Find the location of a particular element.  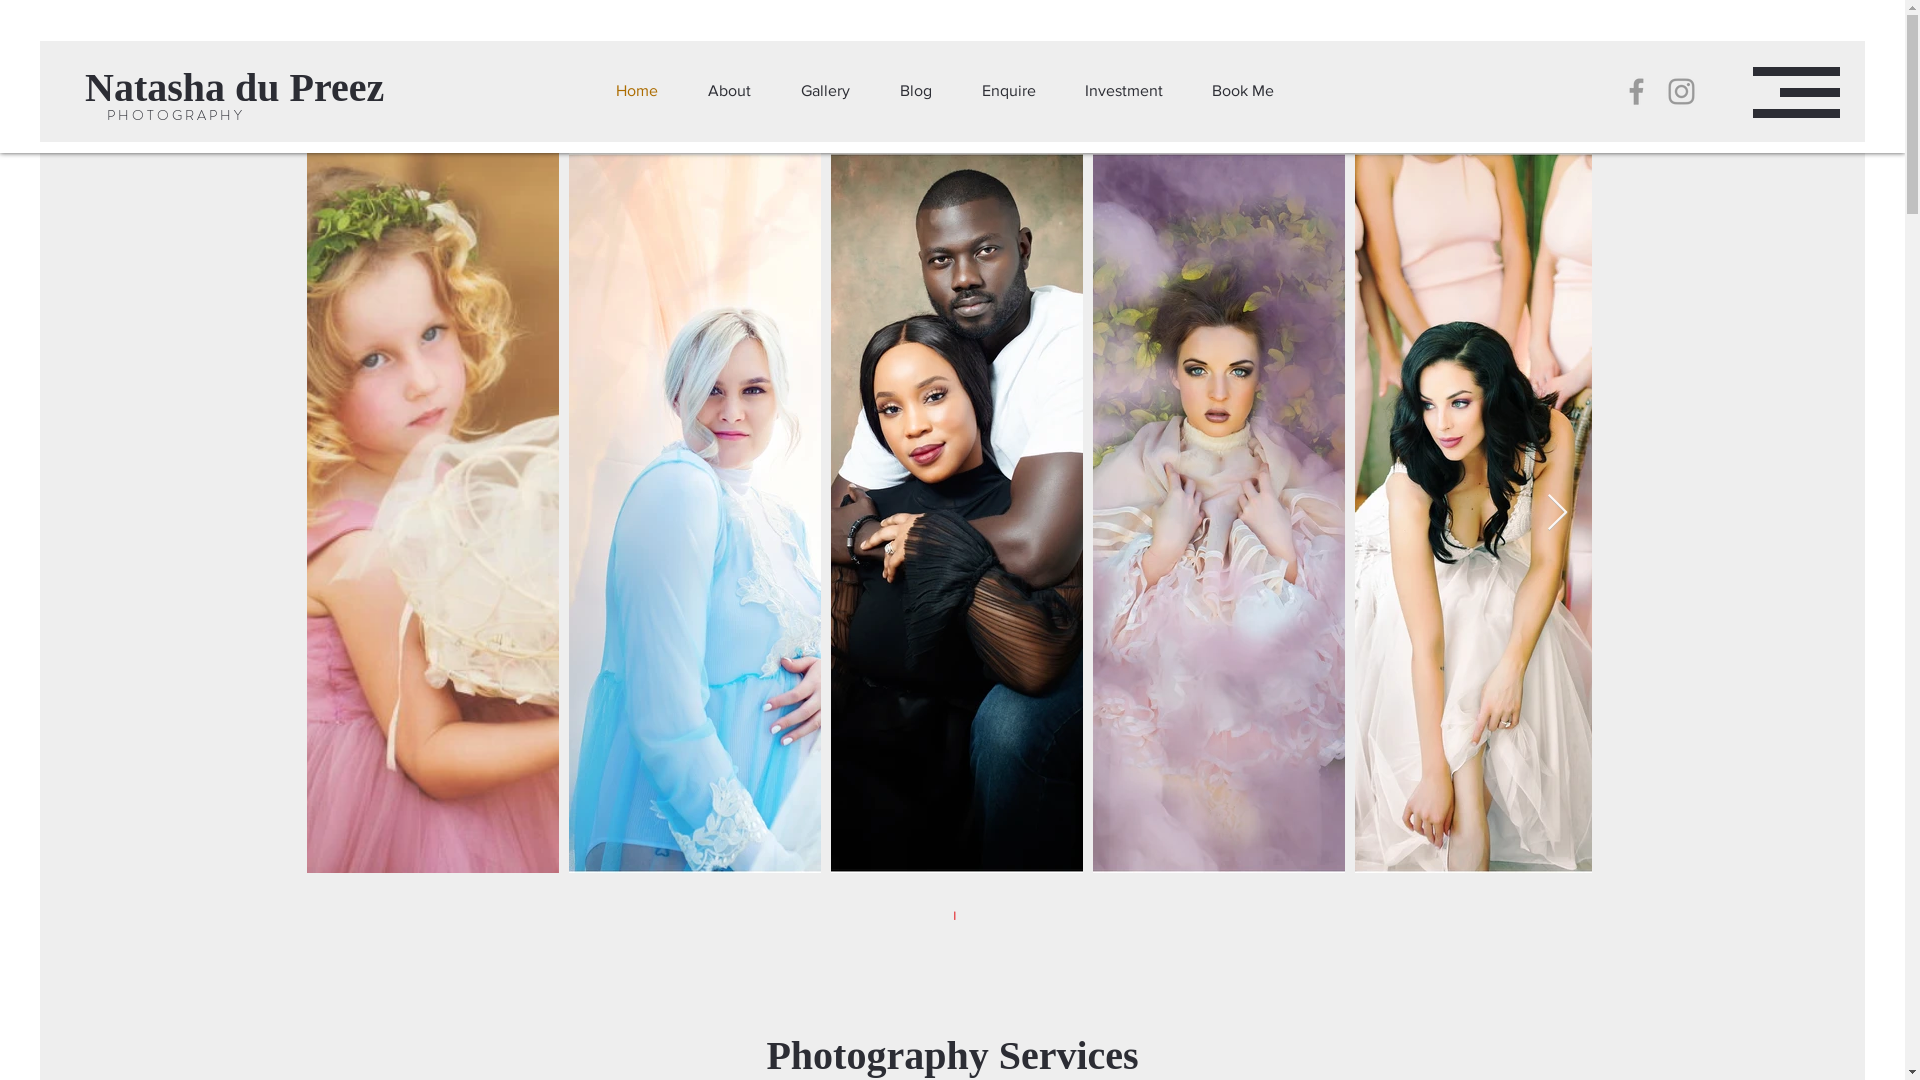

Log In is located at coordinates (1374, 76).